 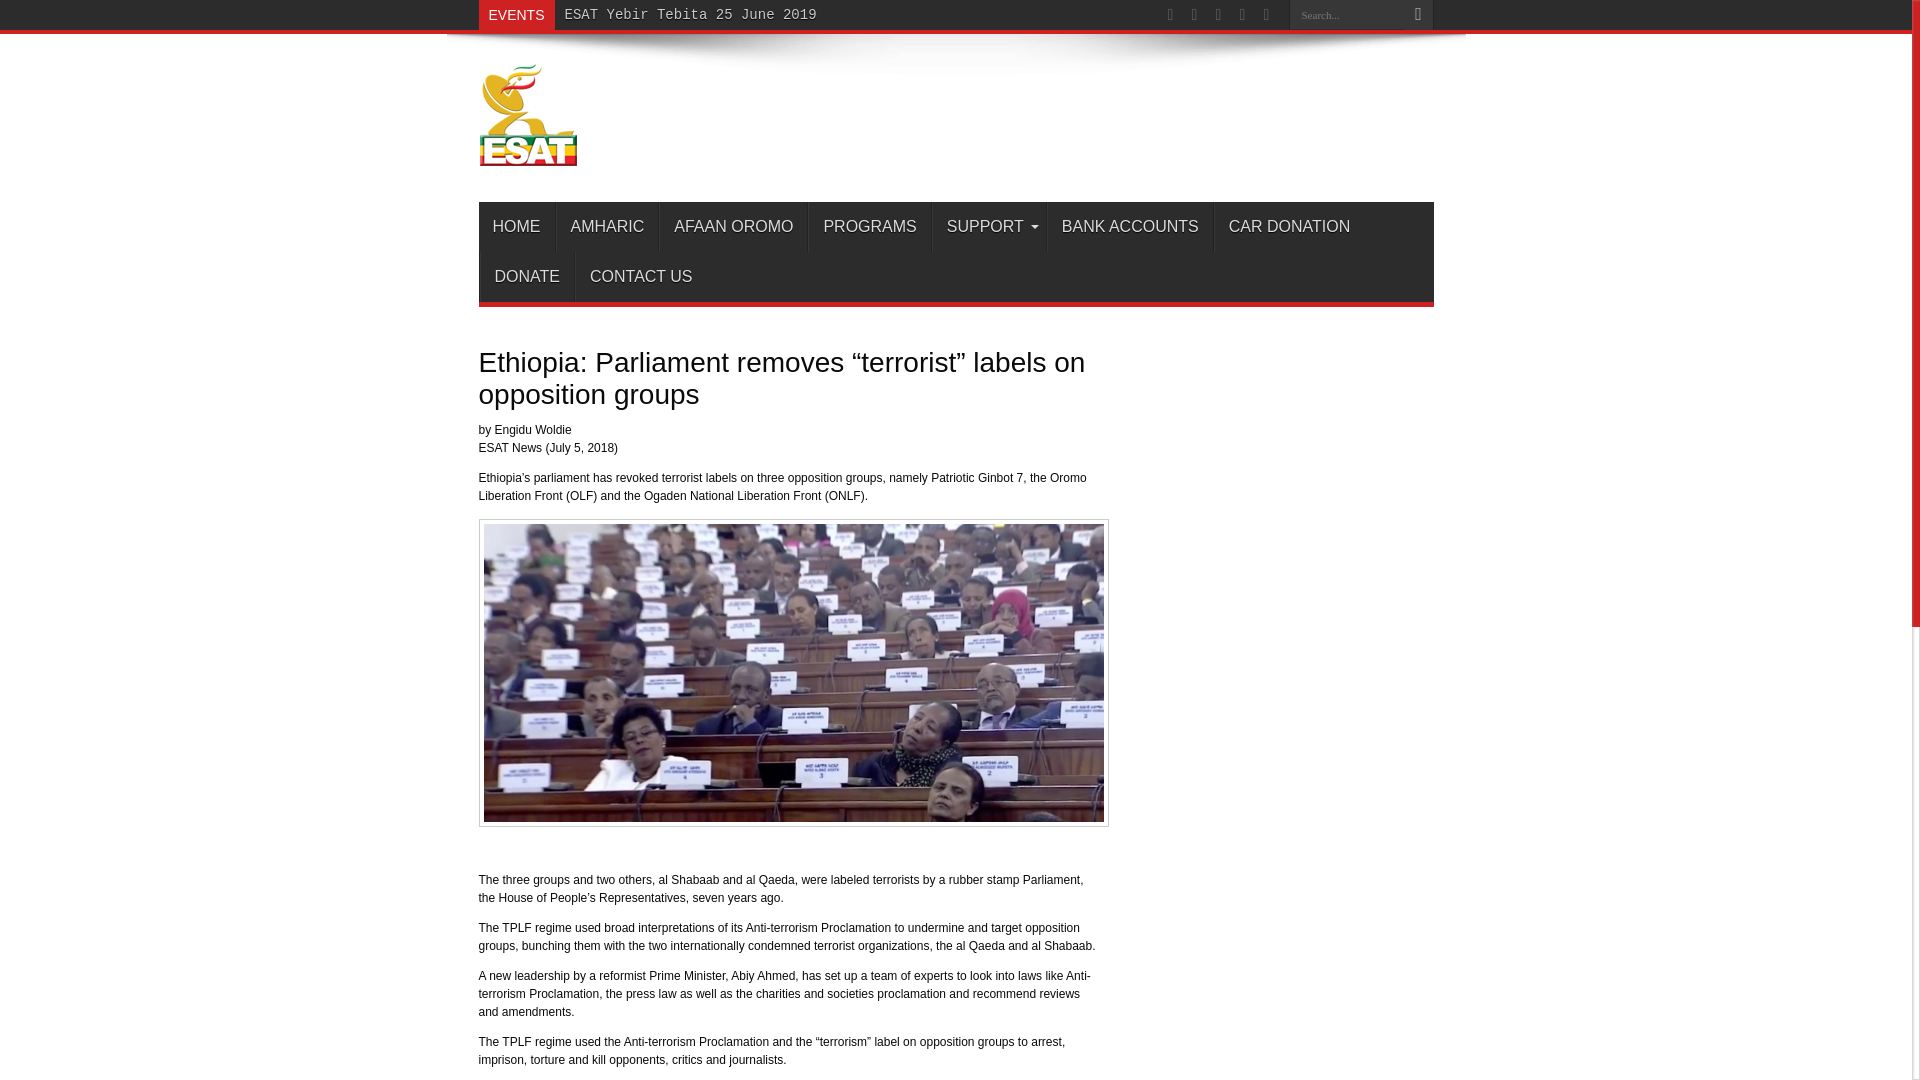 What do you see at coordinates (988, 226) in the screenshot?
I see `SUPPORT` at bounding box center [988, 226].